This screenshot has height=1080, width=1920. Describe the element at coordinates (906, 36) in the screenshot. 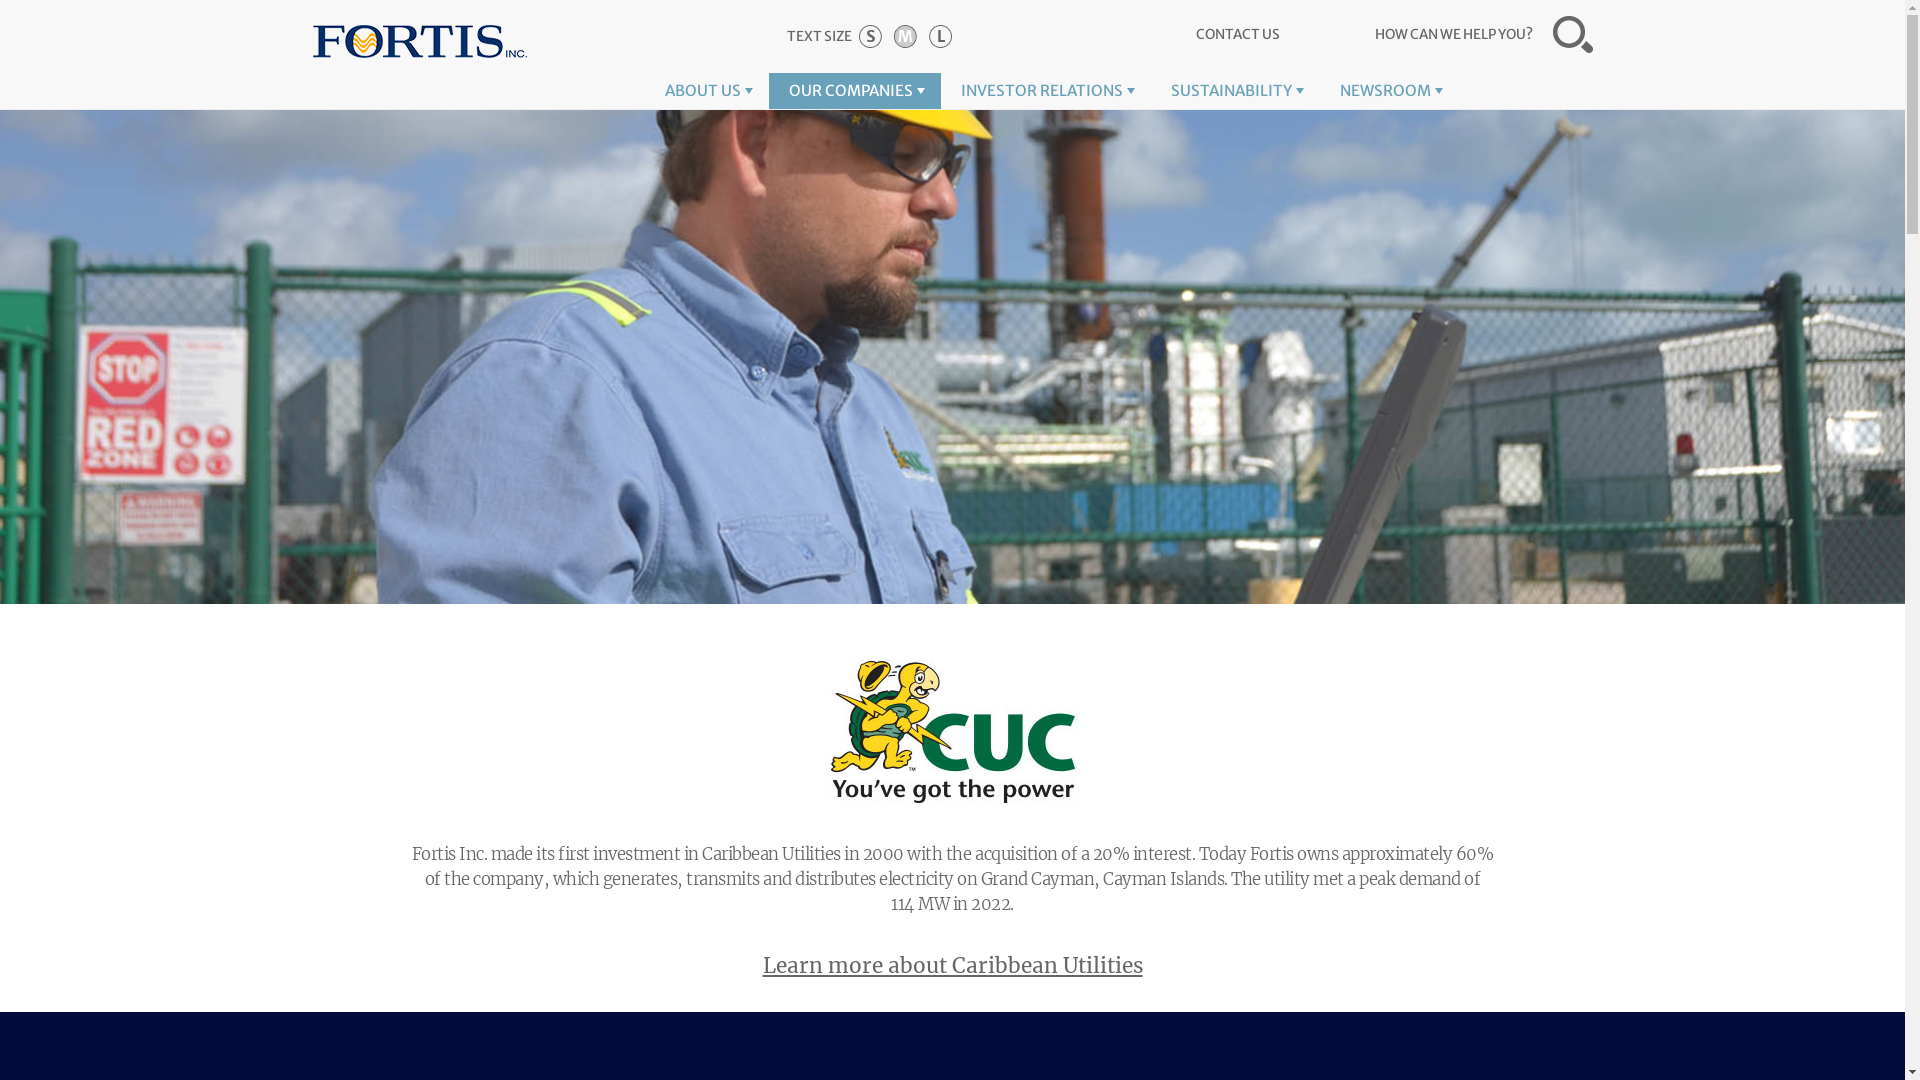

I see `M` at that location.